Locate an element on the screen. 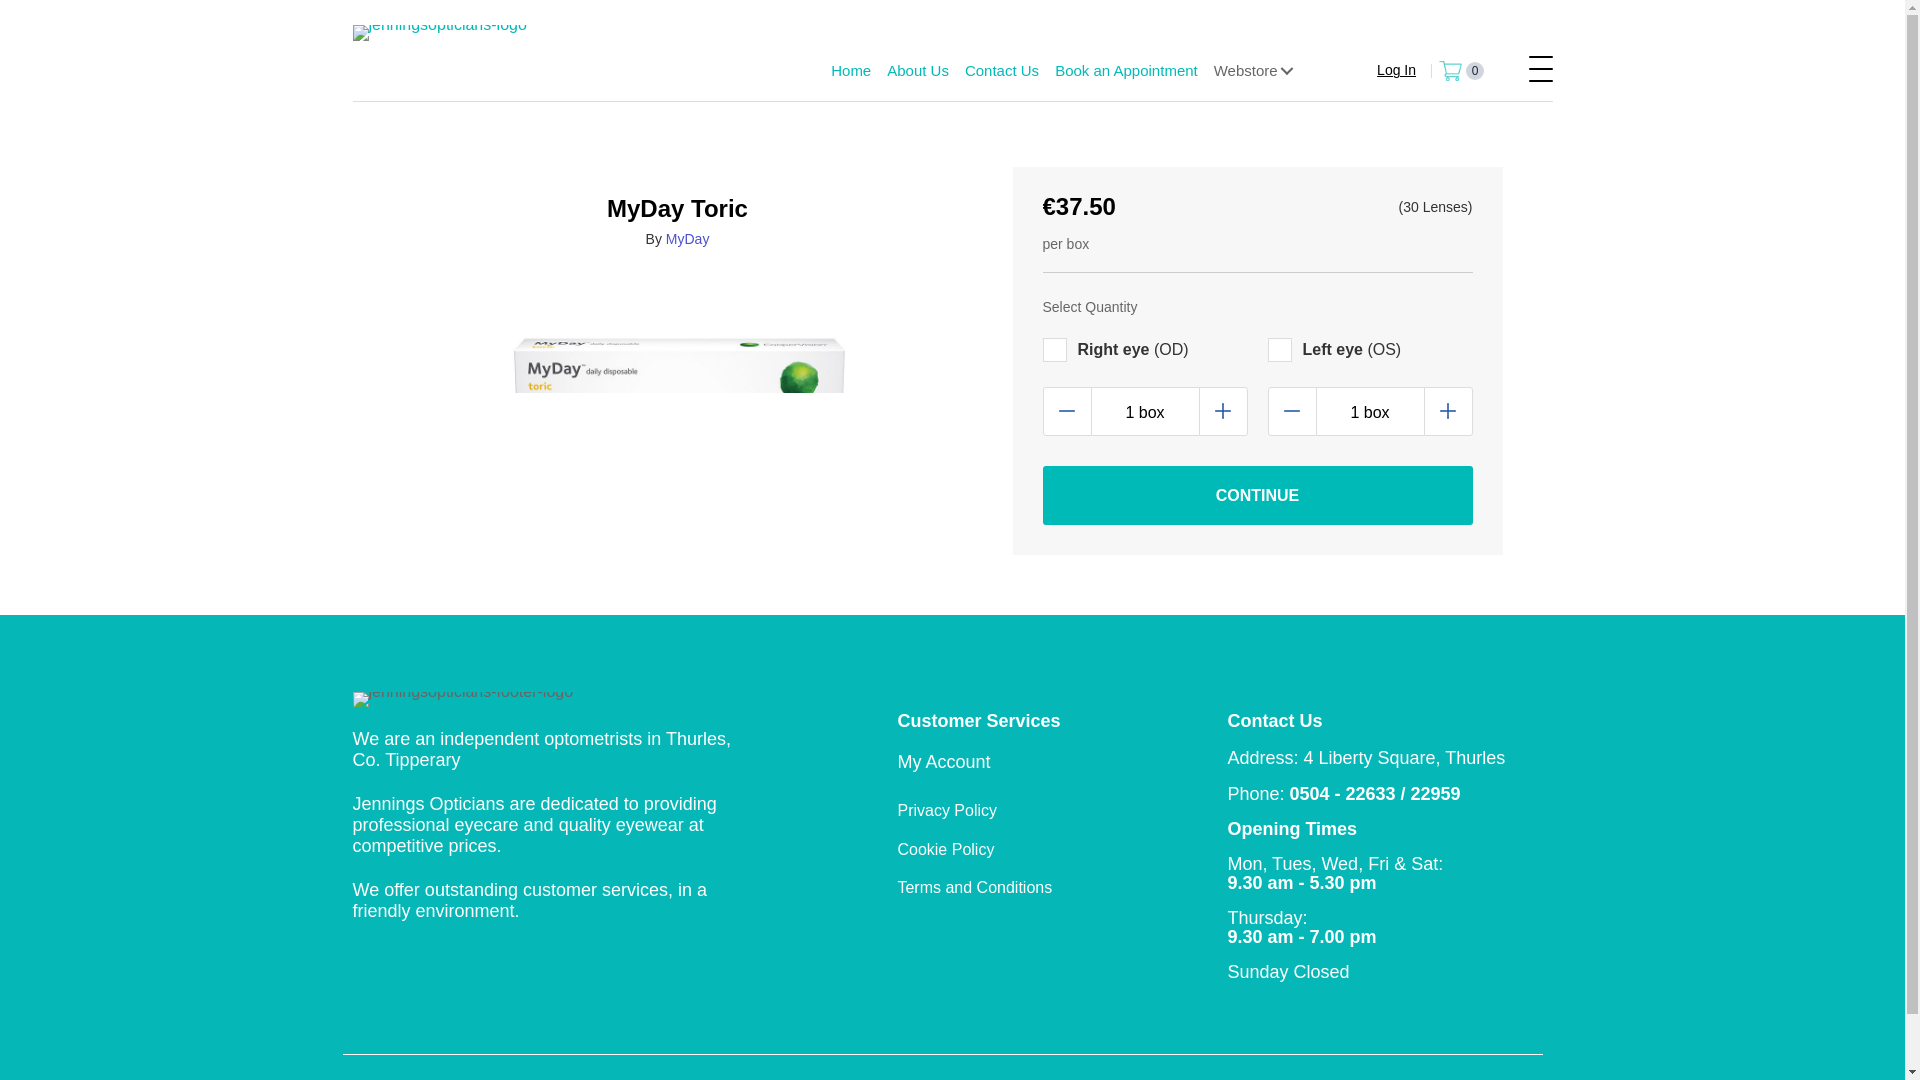  Contact Us is located at coordinates (1001, 70).